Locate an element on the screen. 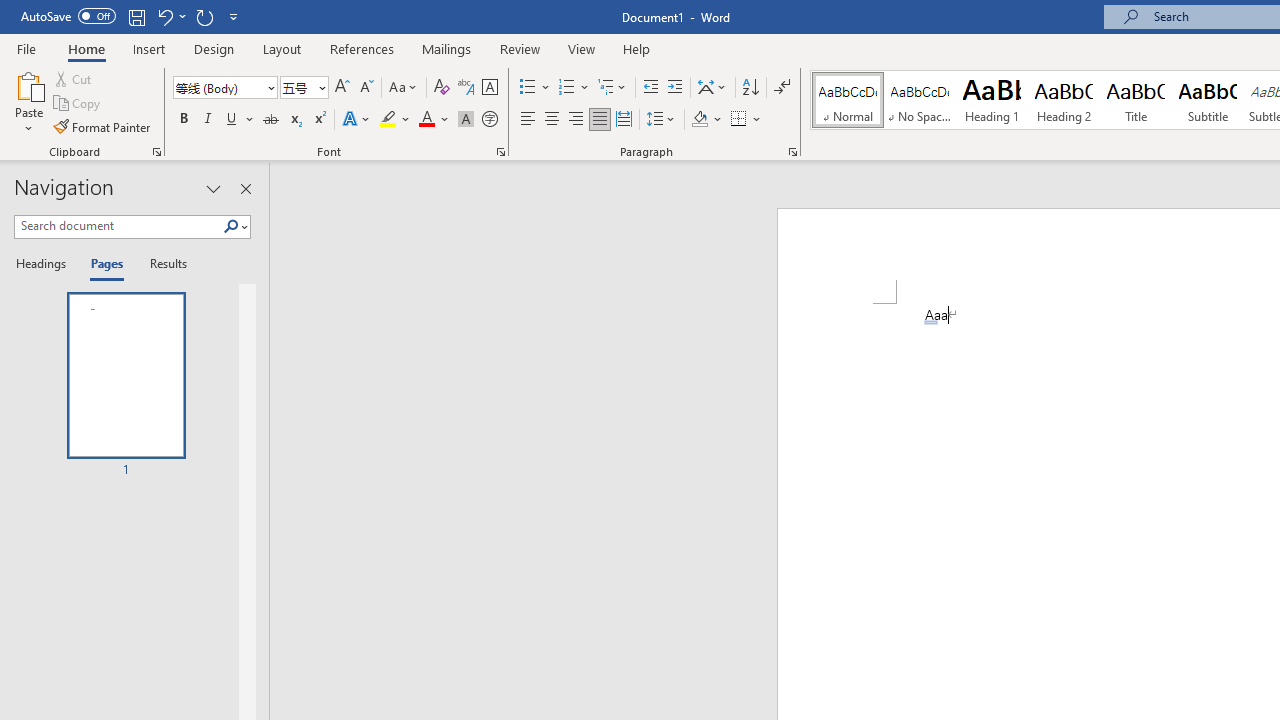 The image size is (1280, 720). Character Shading is located at coordinates (466, 120).